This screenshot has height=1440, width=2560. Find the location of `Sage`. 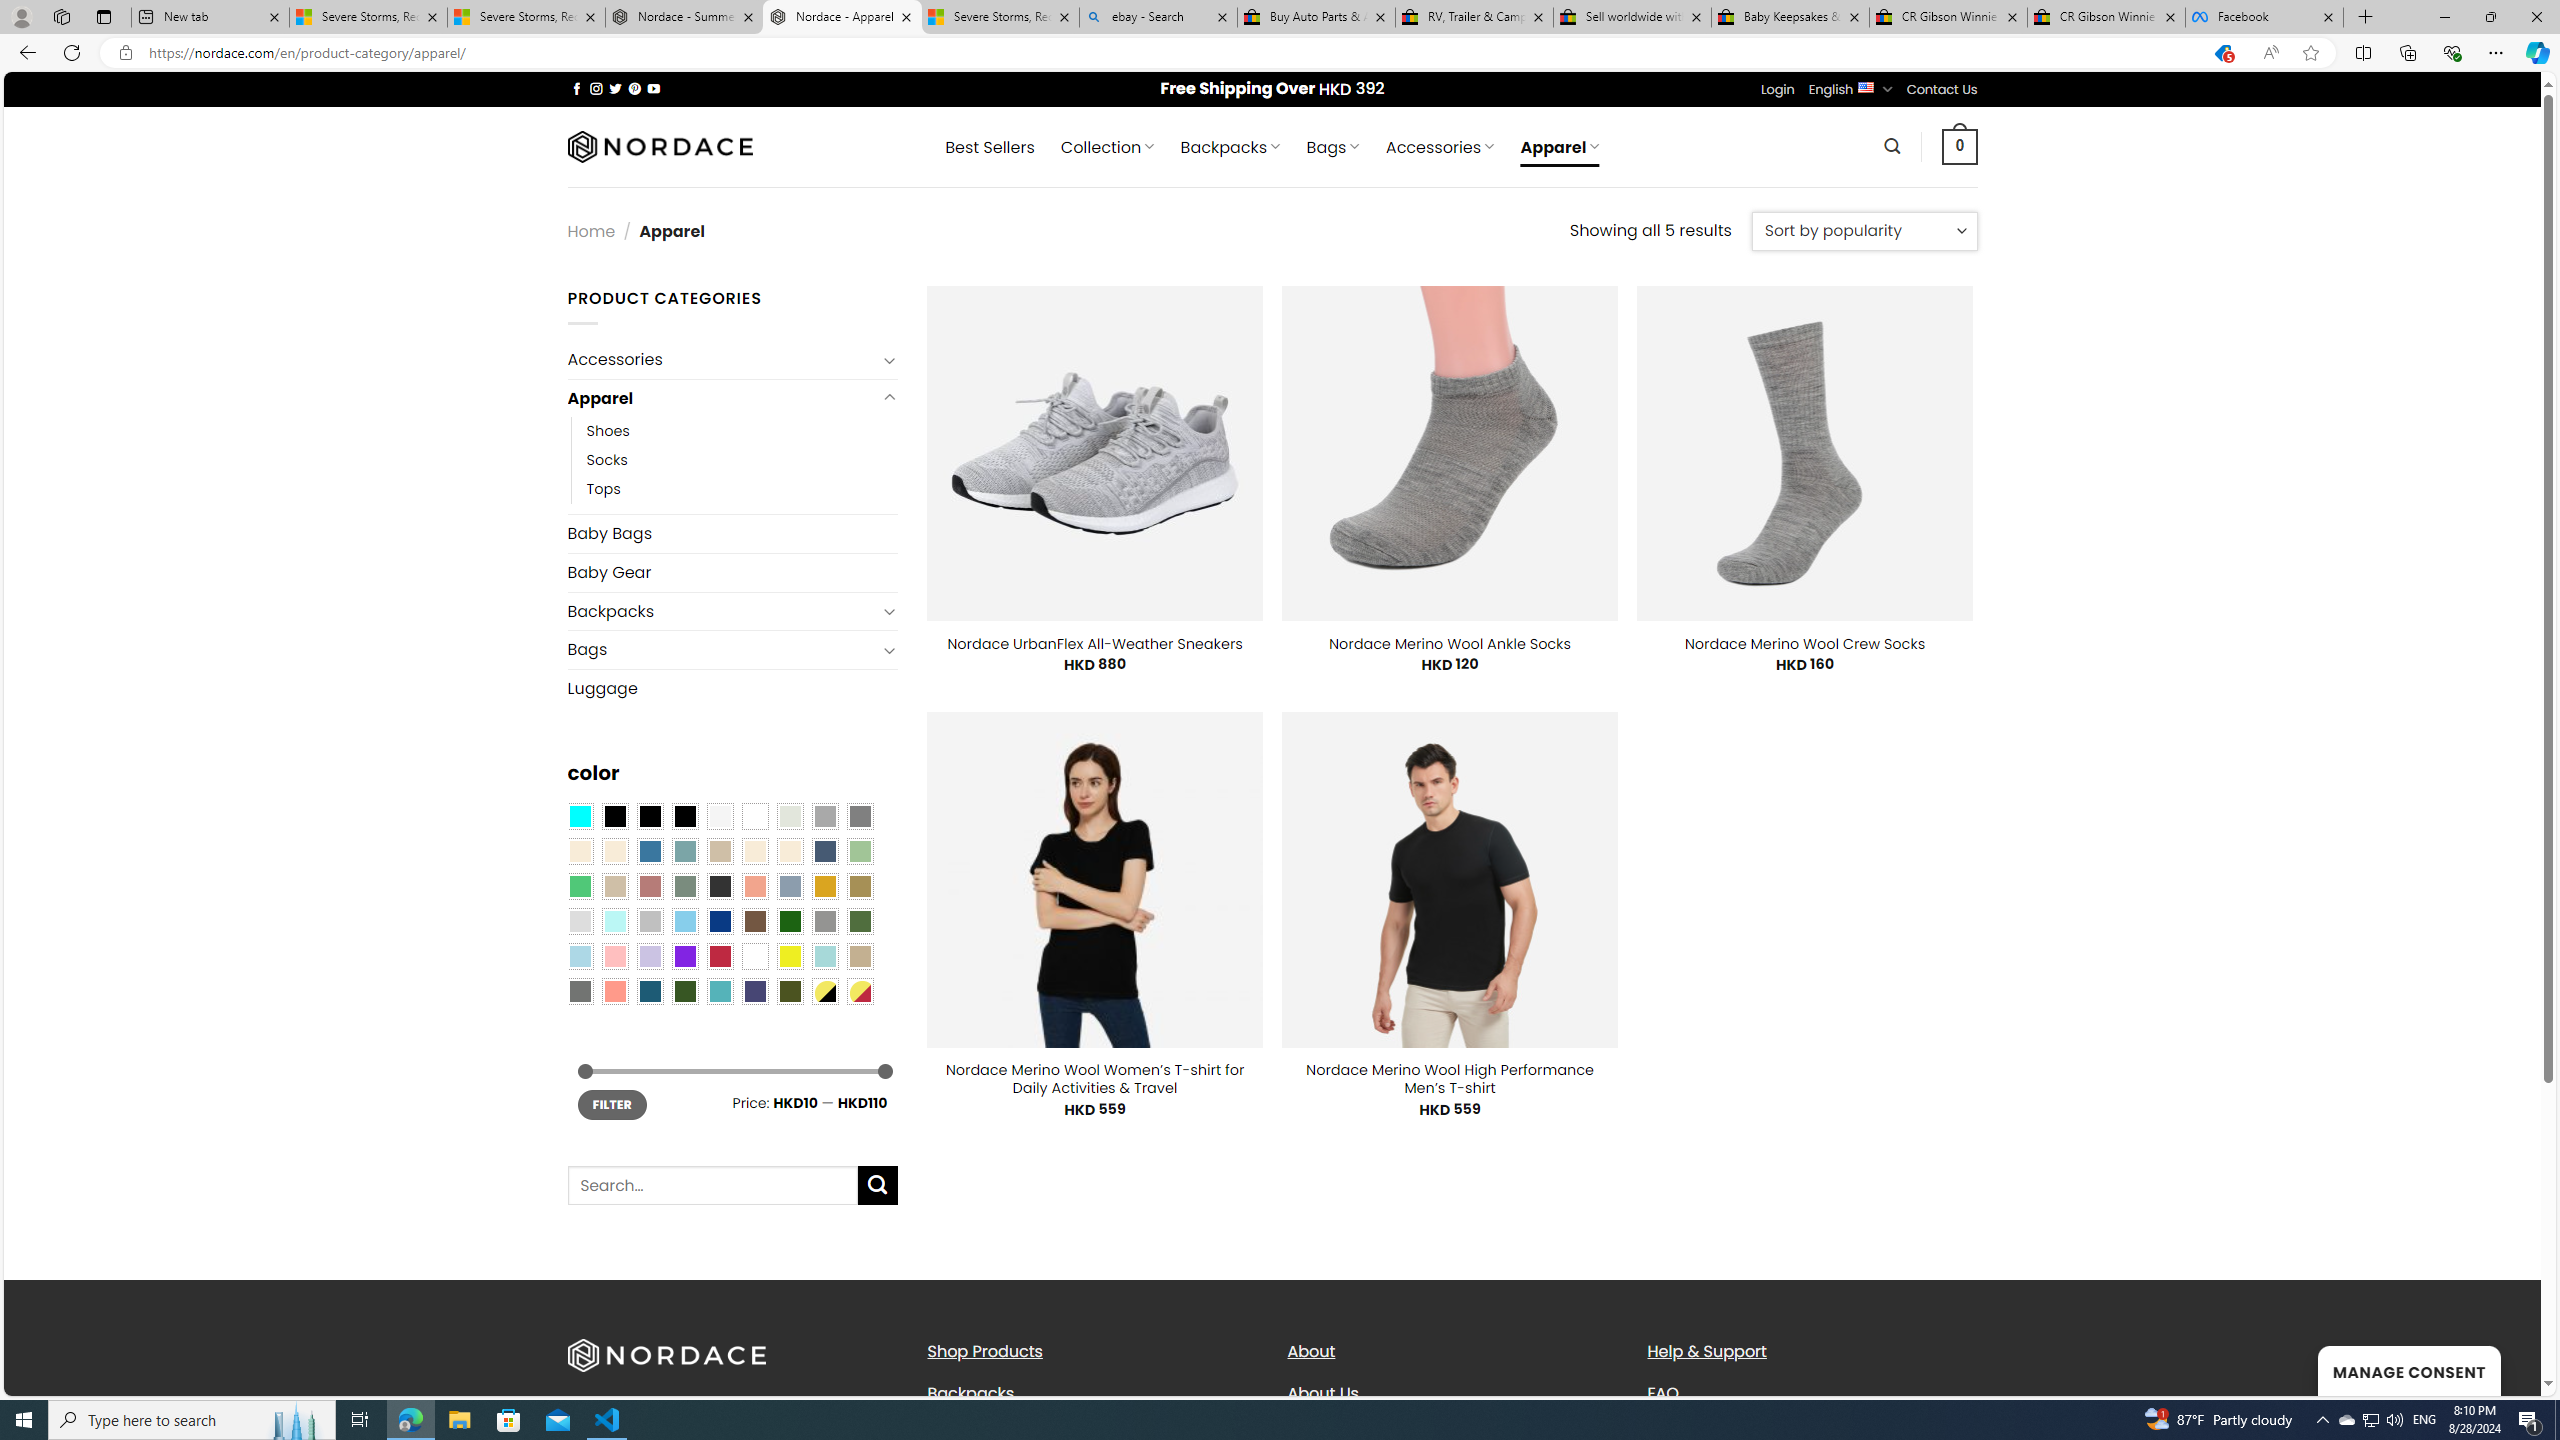

Sage is located at coordinates (684, 885).